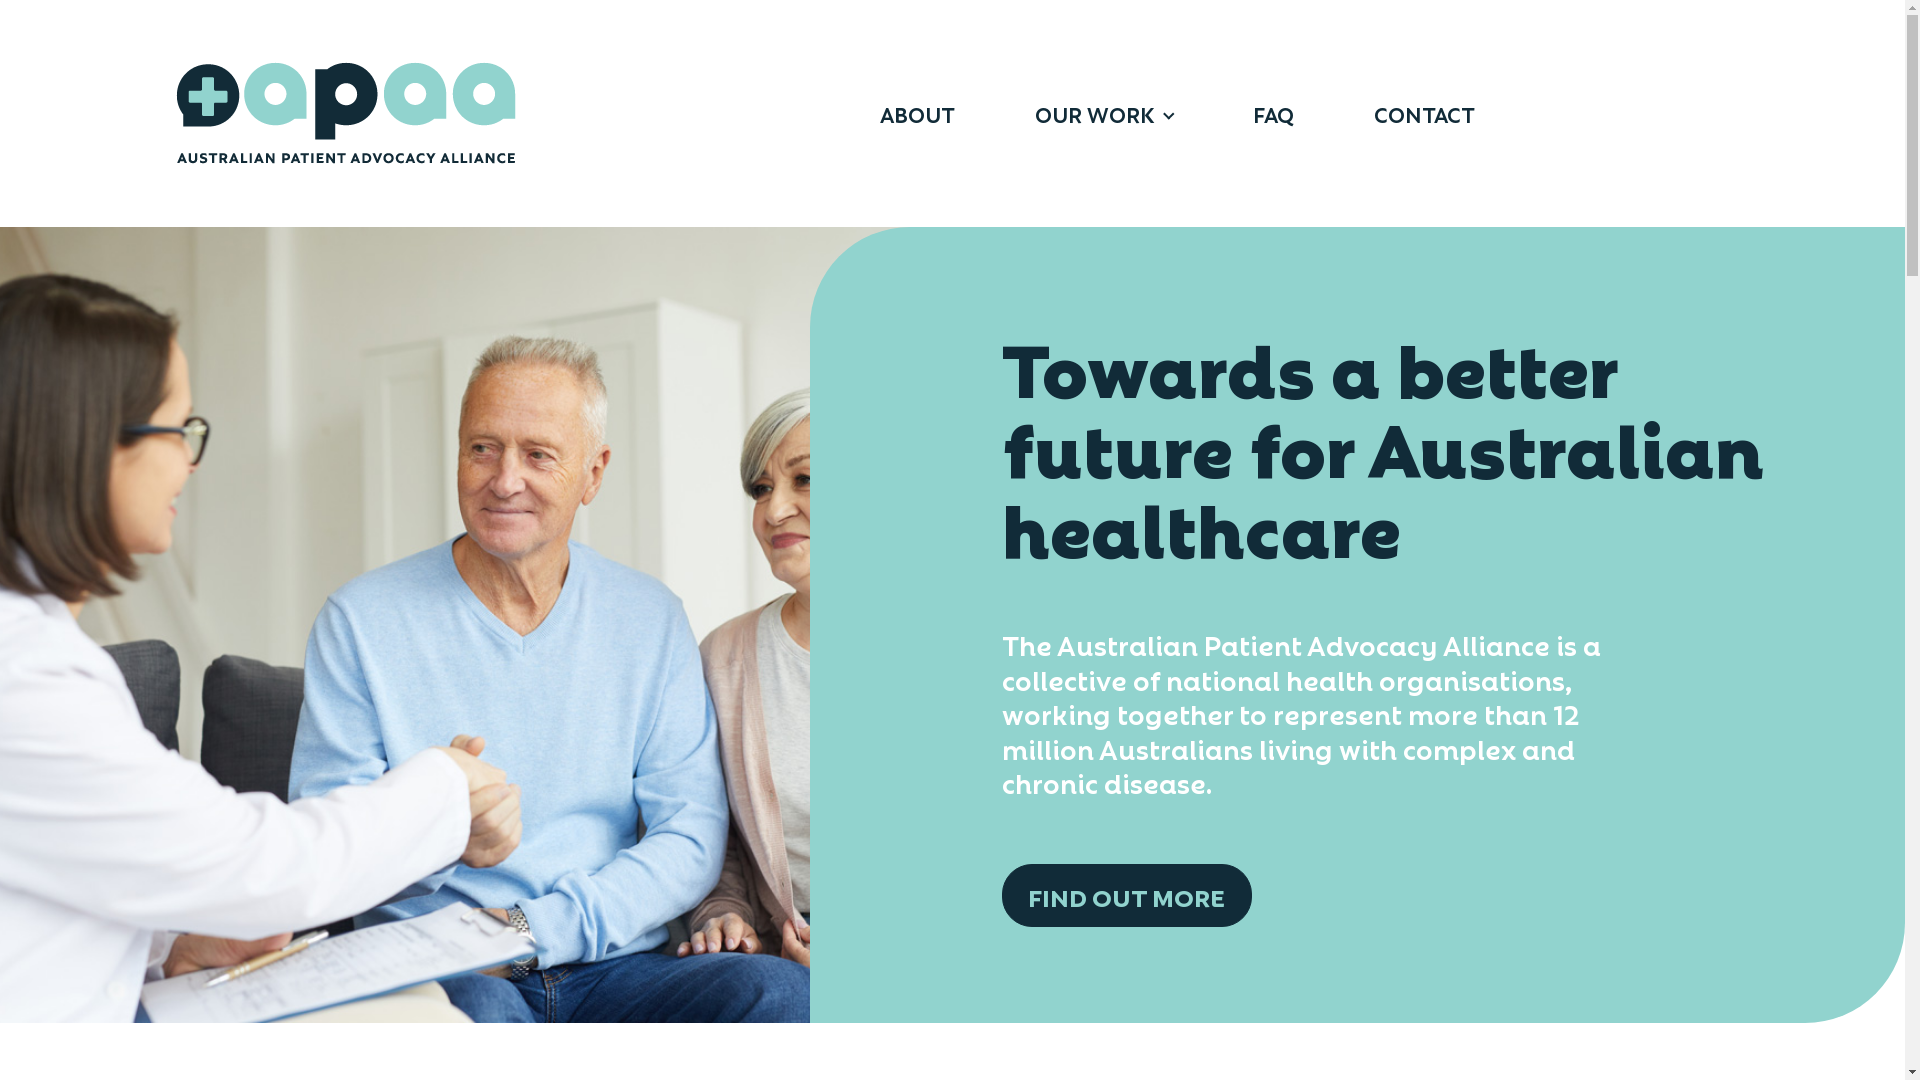 This screenshot has width=1920, height=1080. What do you see at coordinates (1274, 114) in the screenshot?
I see `FAQ` at bounding box center [1274, 114].